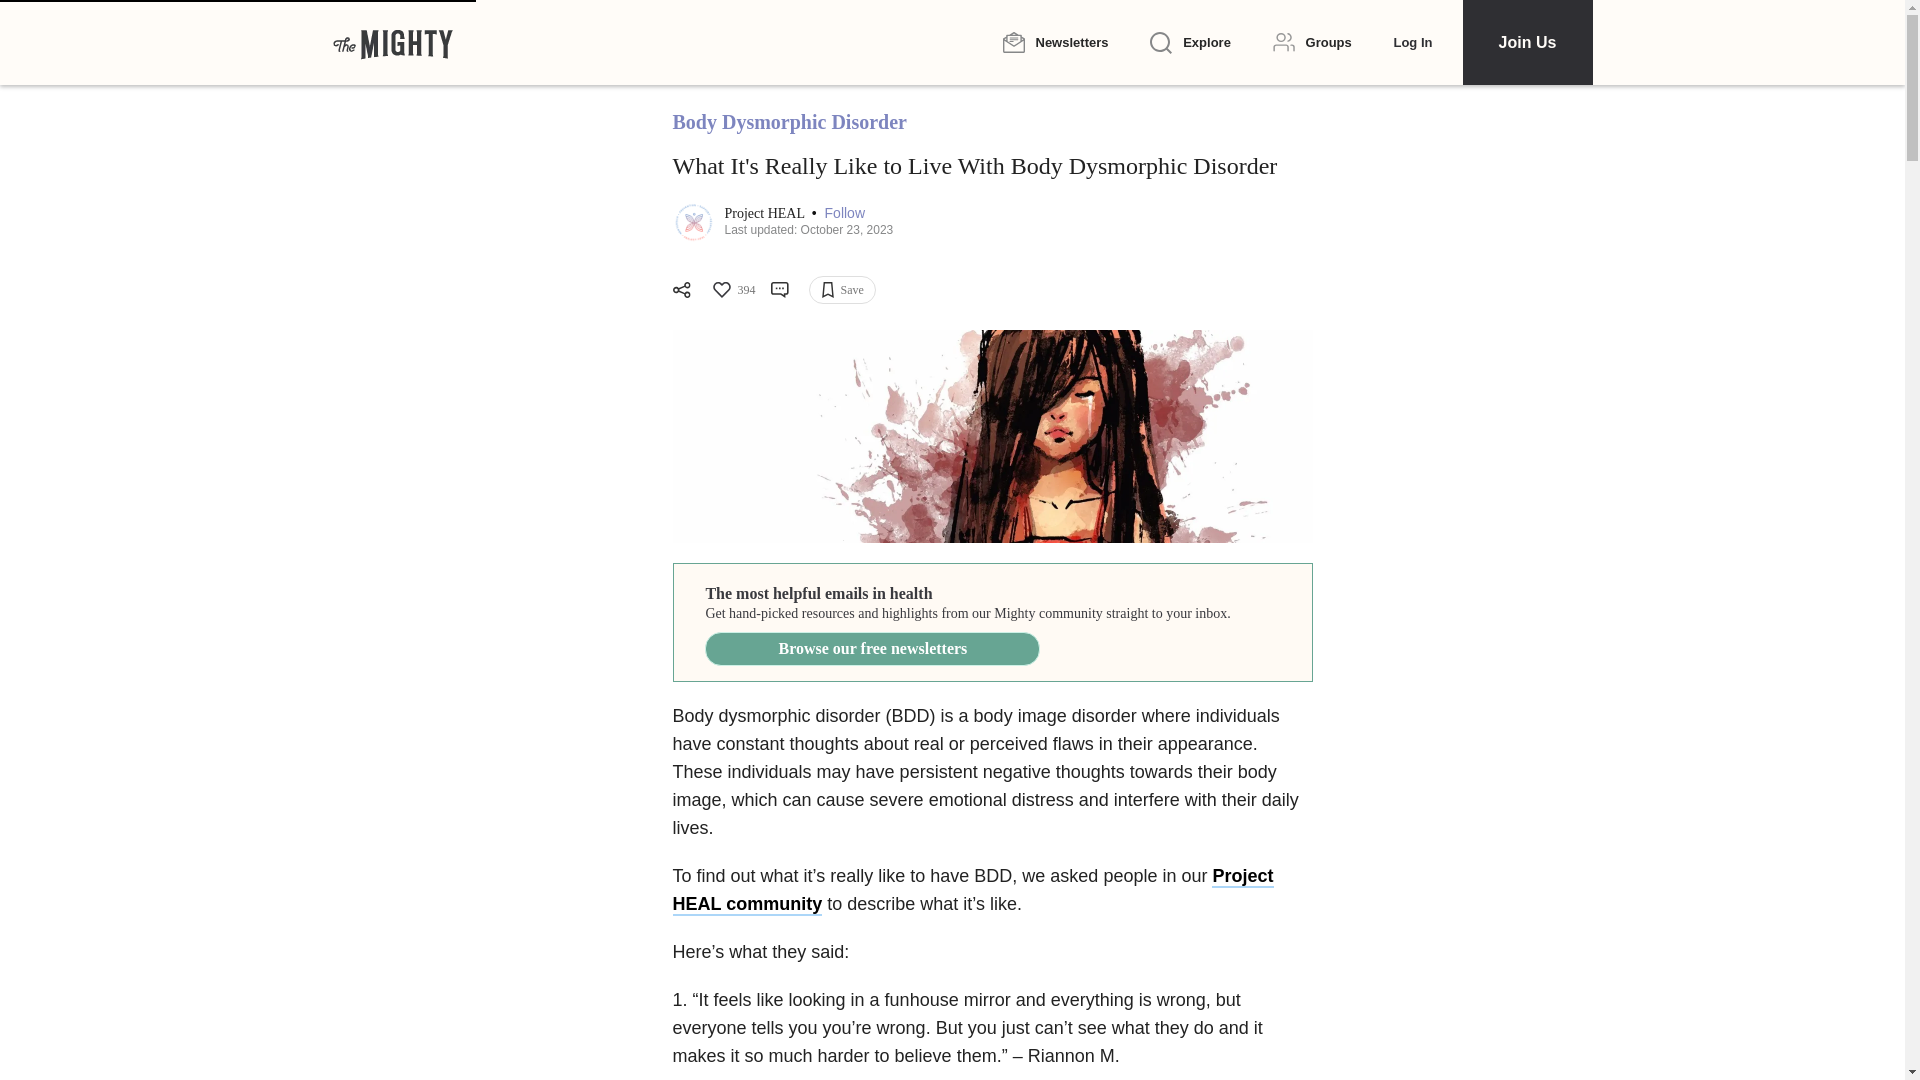  Describe the element at coordinates (1312, 42) in the screenshot. I see `Groups` at that location.